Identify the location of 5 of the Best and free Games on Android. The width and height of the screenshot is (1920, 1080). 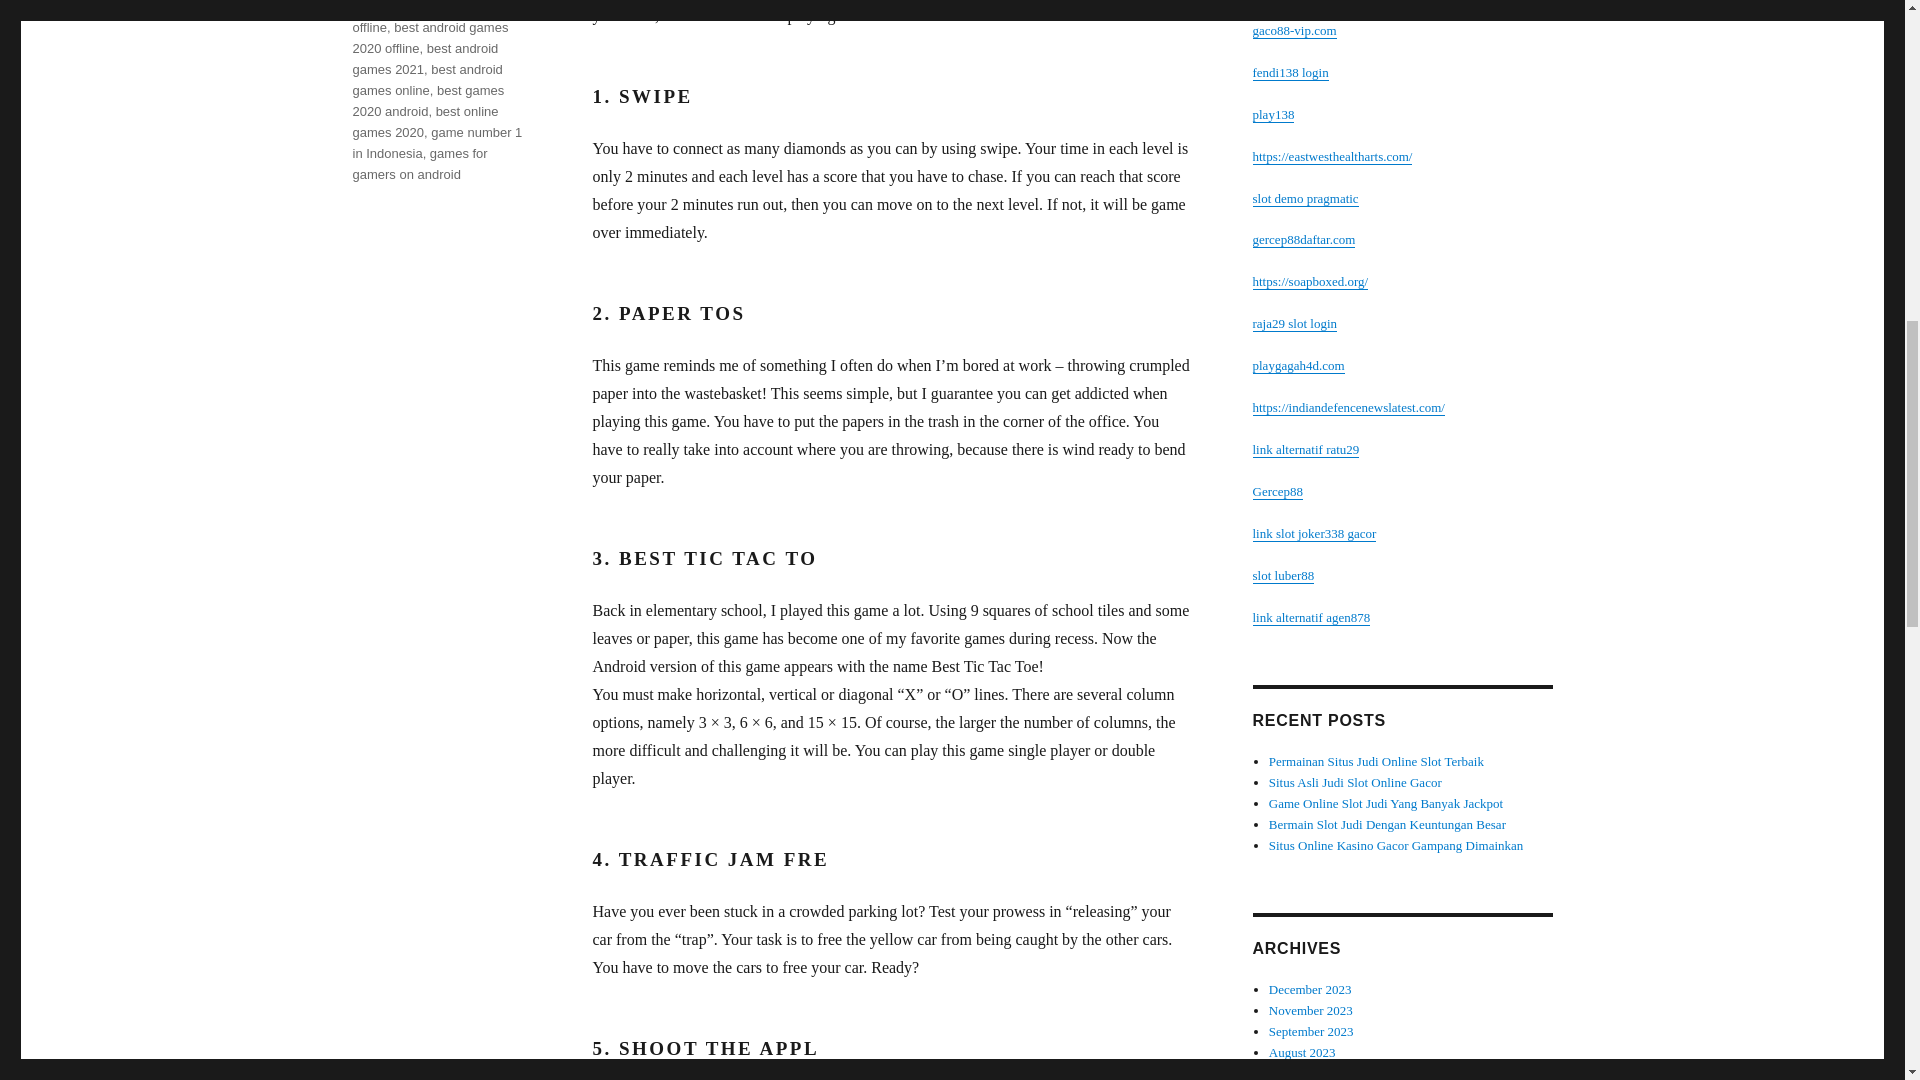
(436, 7).